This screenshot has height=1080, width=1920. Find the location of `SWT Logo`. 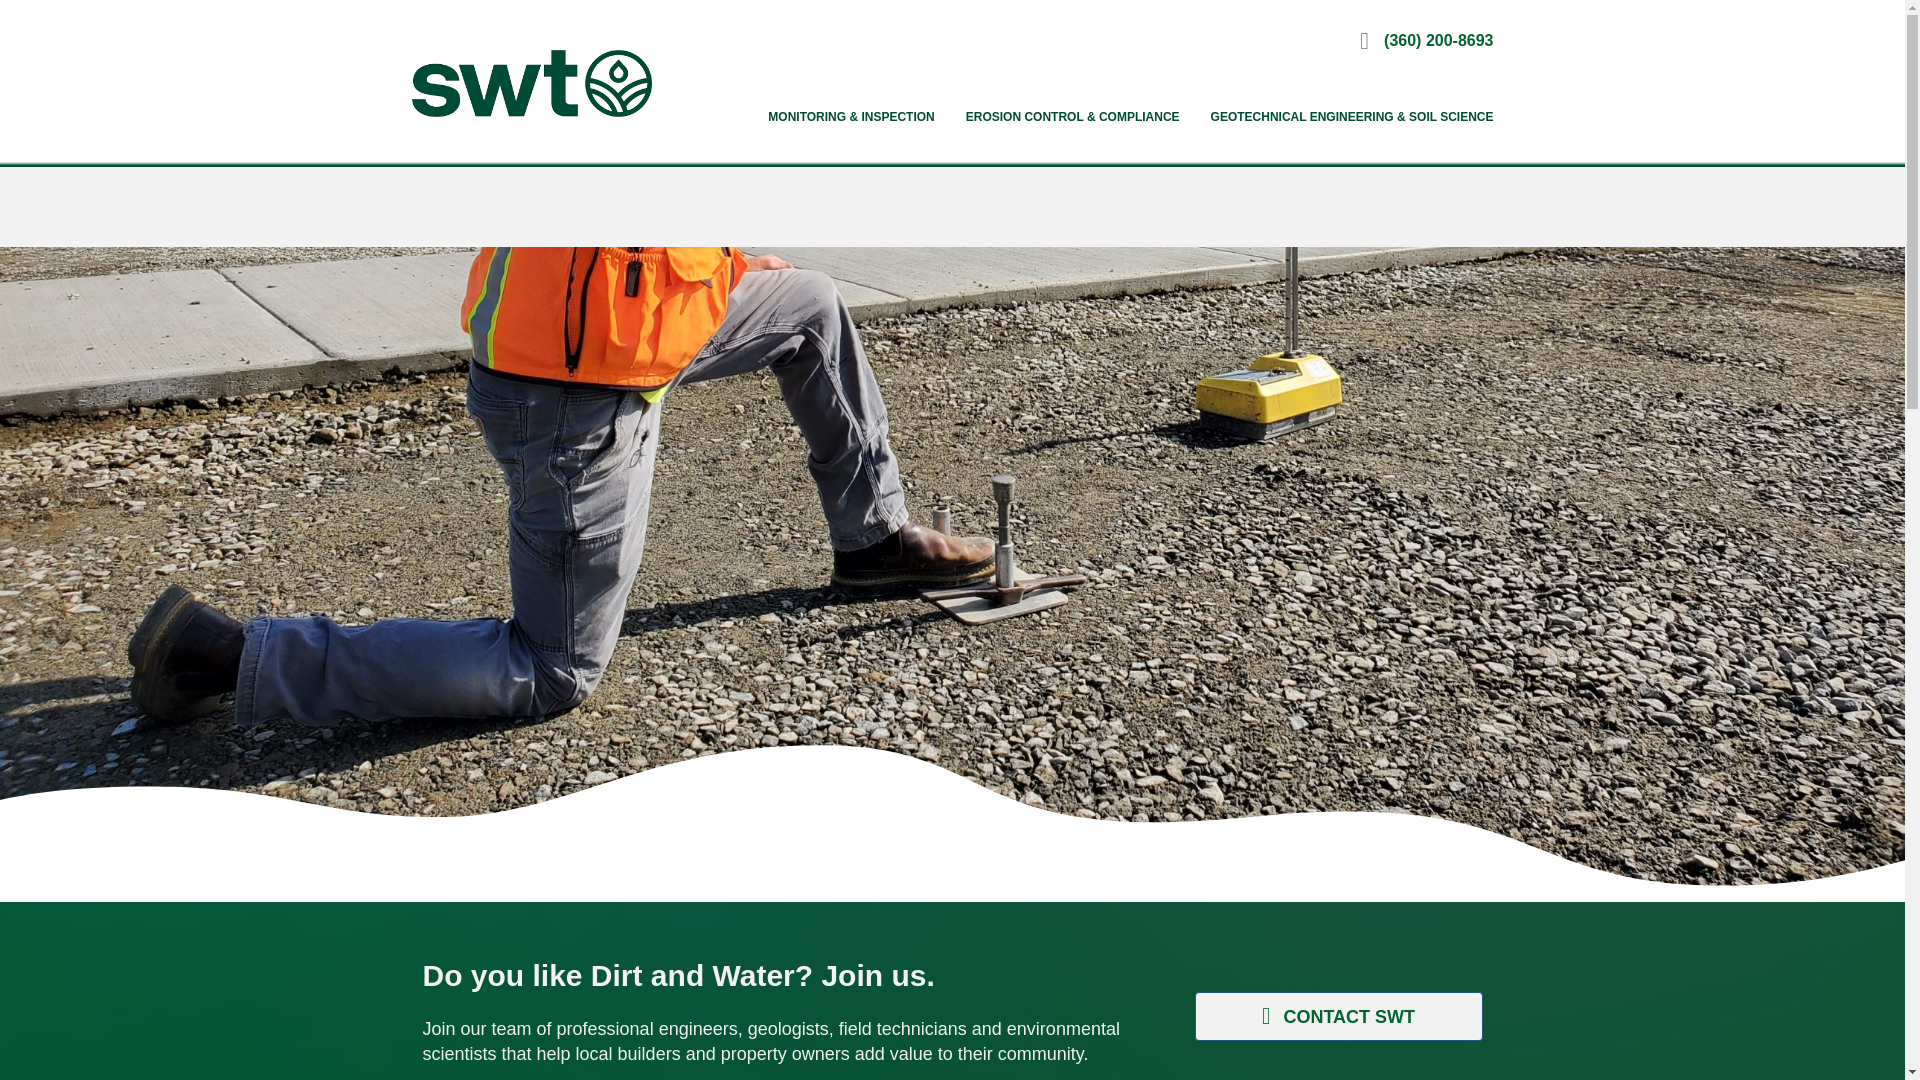

SWT Logo is located at coordinates (532, 82).